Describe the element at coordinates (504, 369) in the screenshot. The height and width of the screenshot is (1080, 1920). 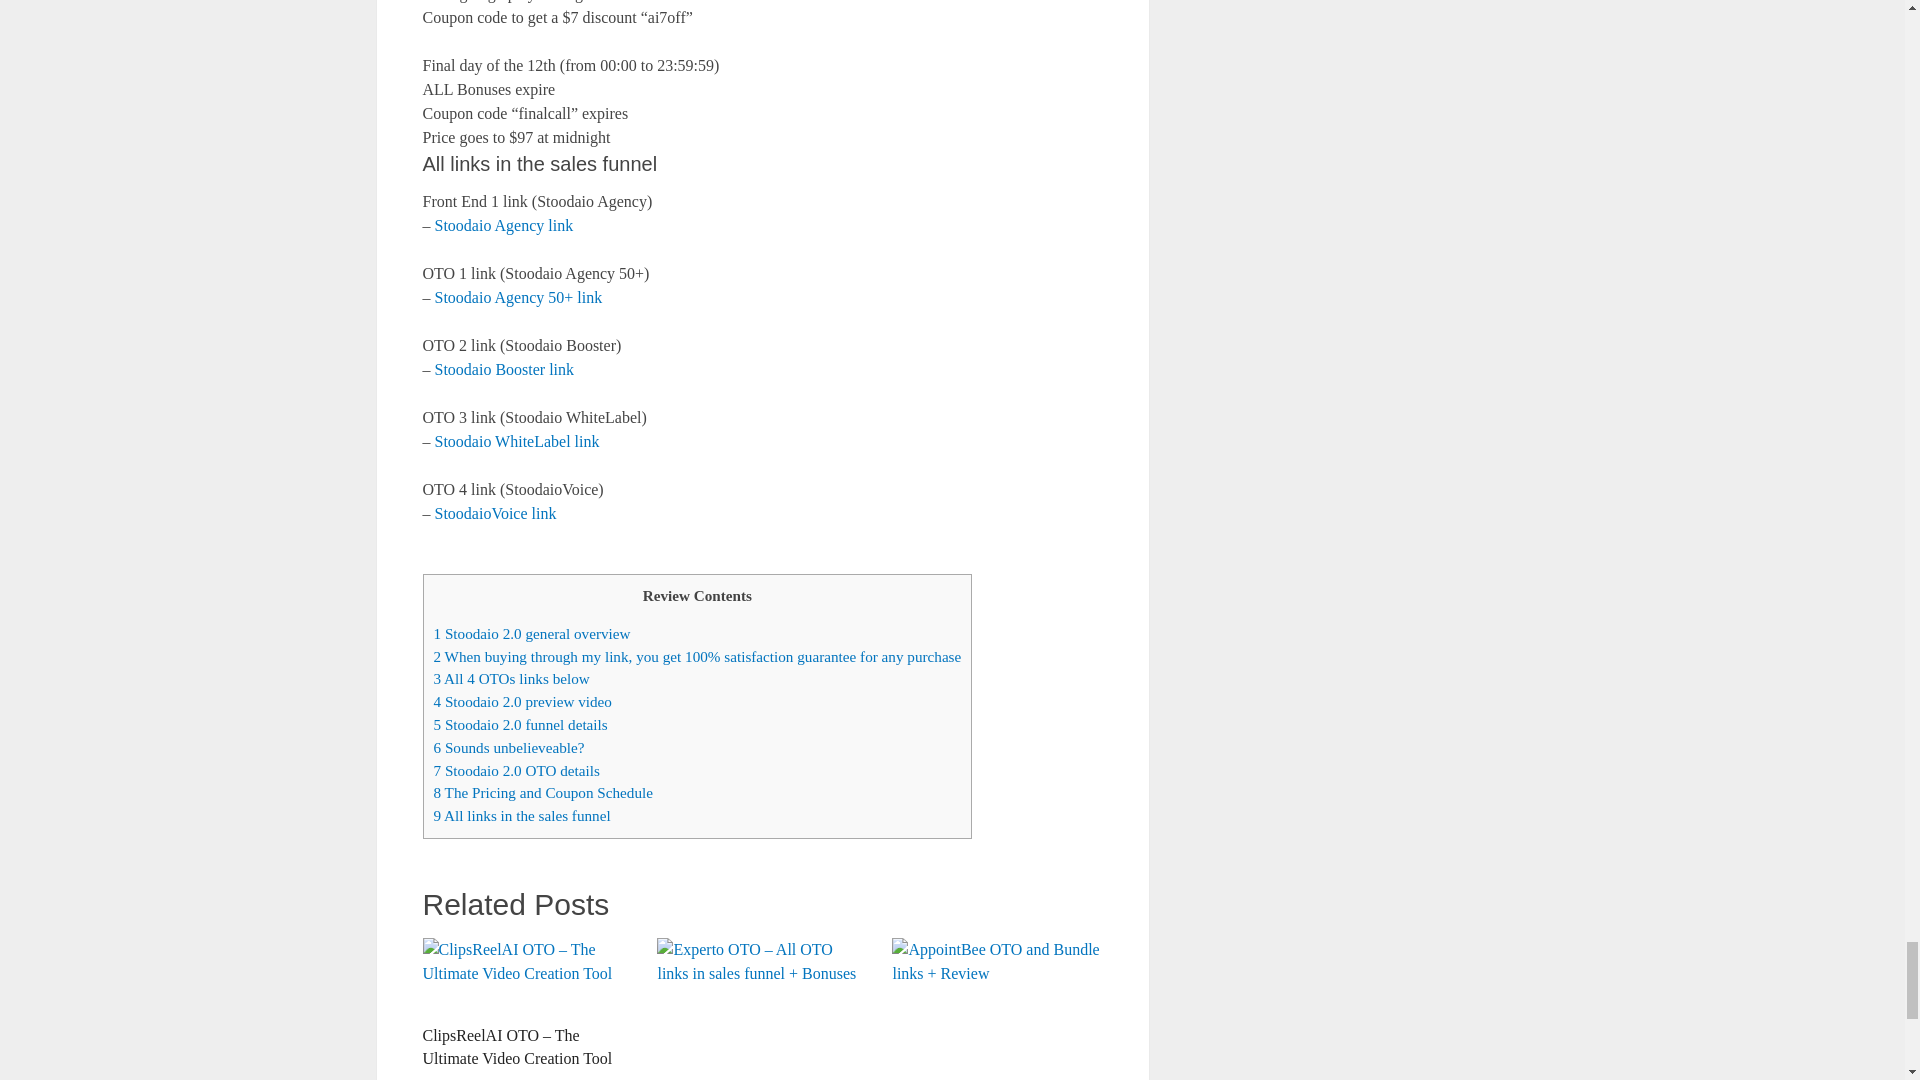
I see `Stoodaio Booster link` at that location.